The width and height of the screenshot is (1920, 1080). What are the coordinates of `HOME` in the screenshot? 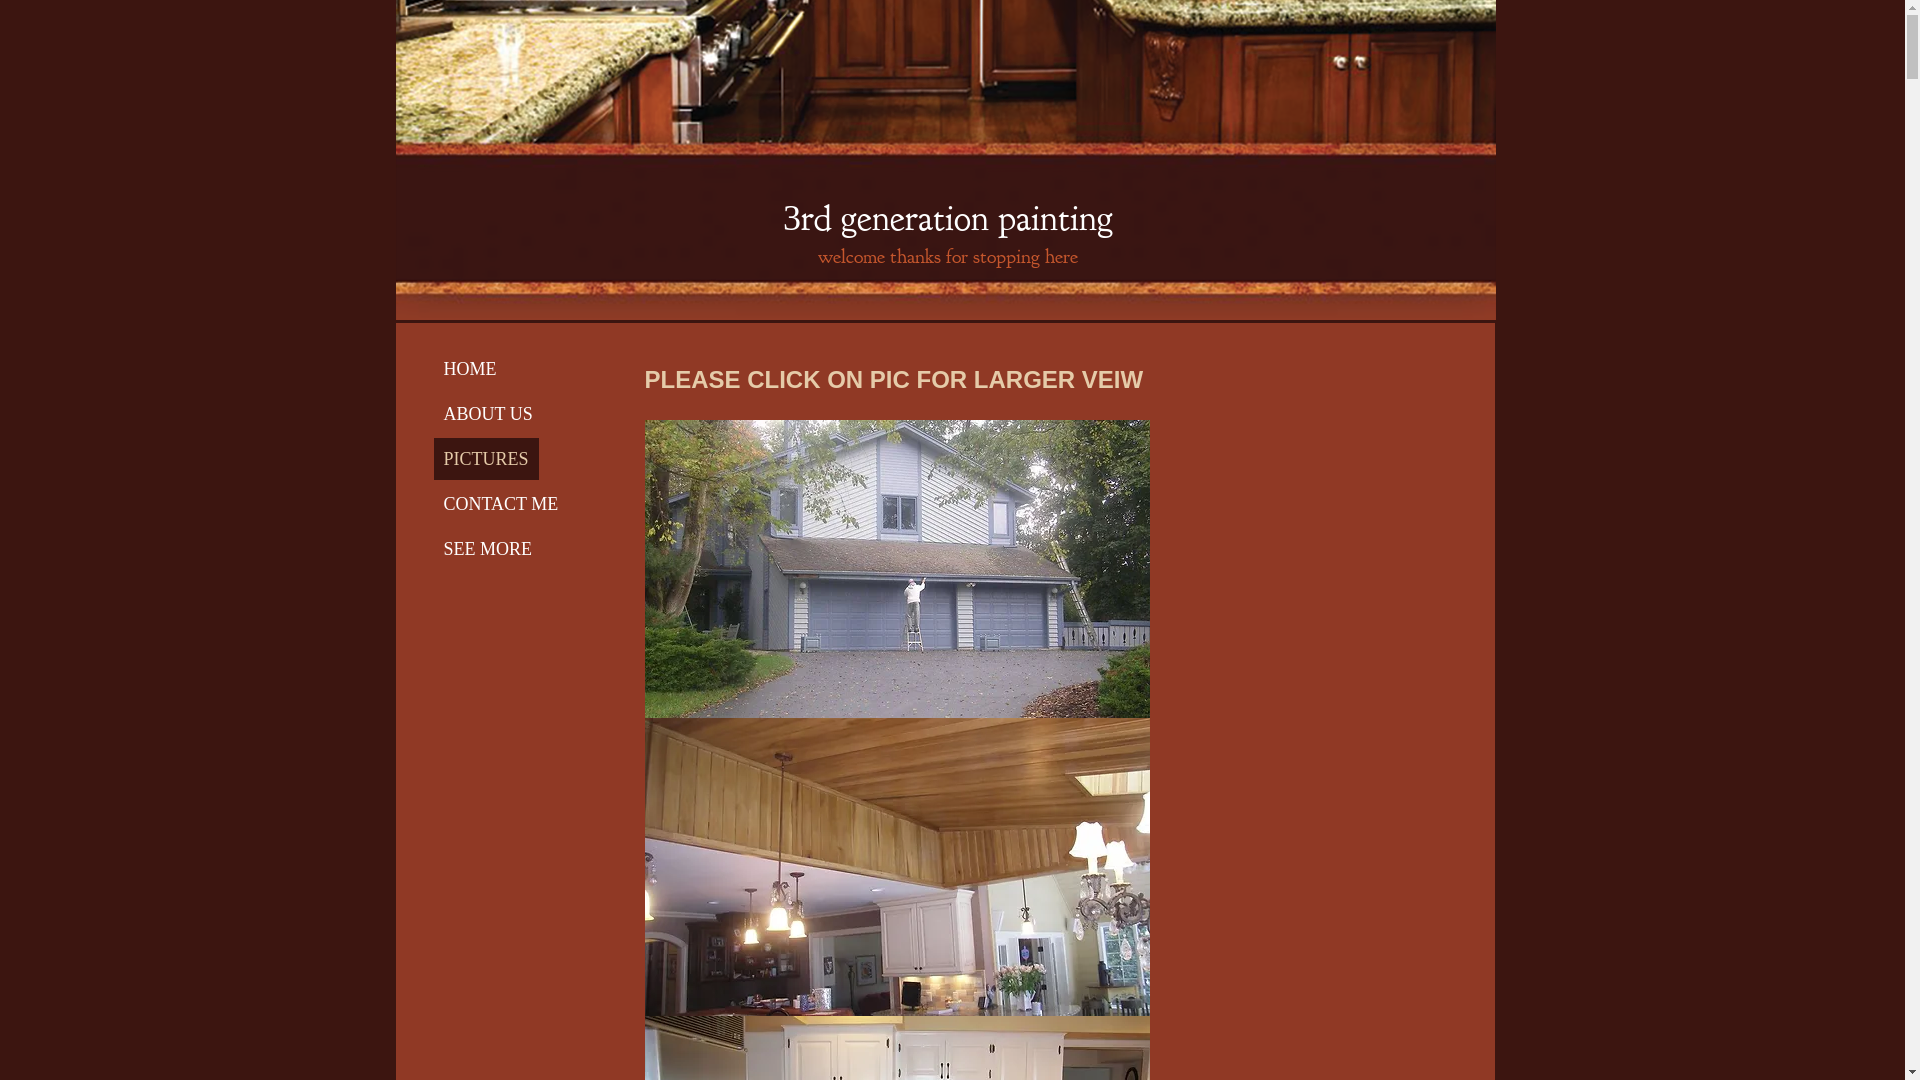 It's located at (470, 369).